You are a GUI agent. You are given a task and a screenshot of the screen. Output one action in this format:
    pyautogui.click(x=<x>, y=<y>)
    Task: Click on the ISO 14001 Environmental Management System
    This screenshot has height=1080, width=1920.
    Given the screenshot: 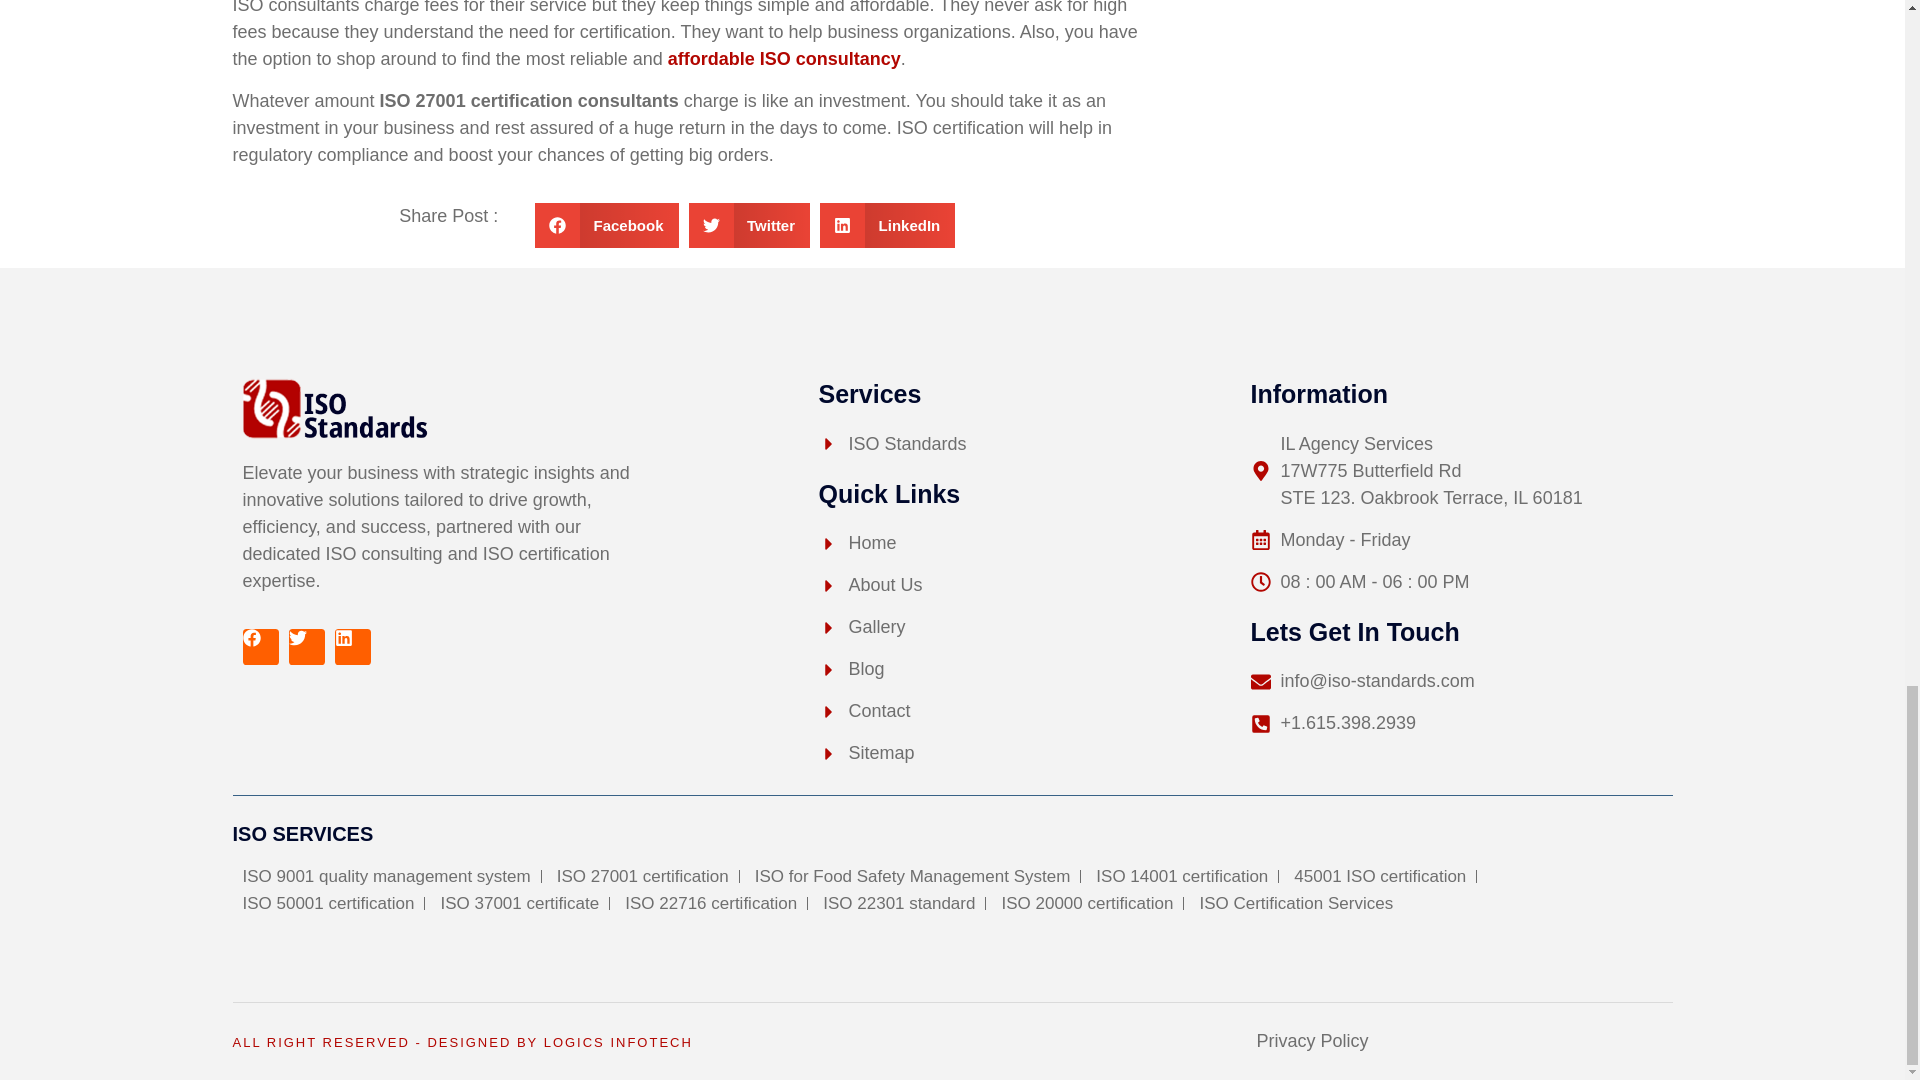 What is the action you would take?
    pyautogui.click(x=1182, y=876)
    